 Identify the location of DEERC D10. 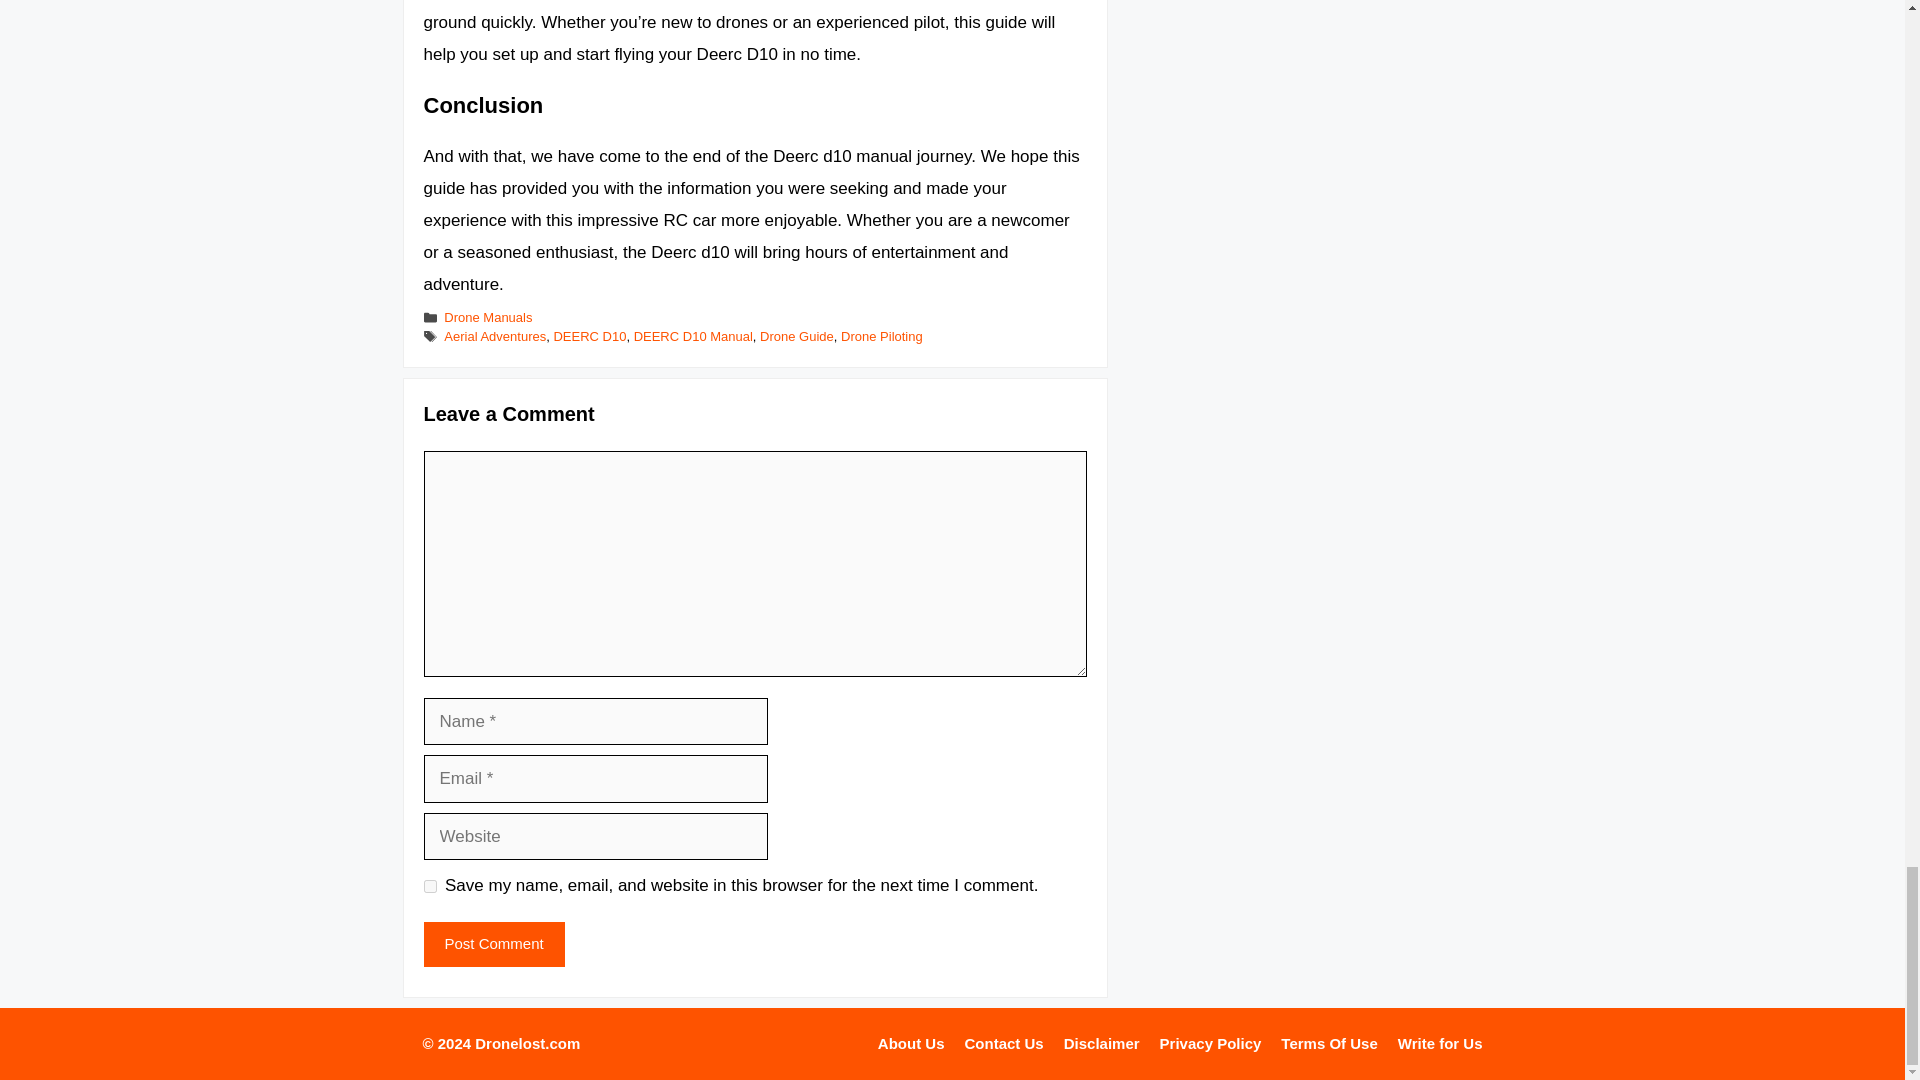
(588, 336).